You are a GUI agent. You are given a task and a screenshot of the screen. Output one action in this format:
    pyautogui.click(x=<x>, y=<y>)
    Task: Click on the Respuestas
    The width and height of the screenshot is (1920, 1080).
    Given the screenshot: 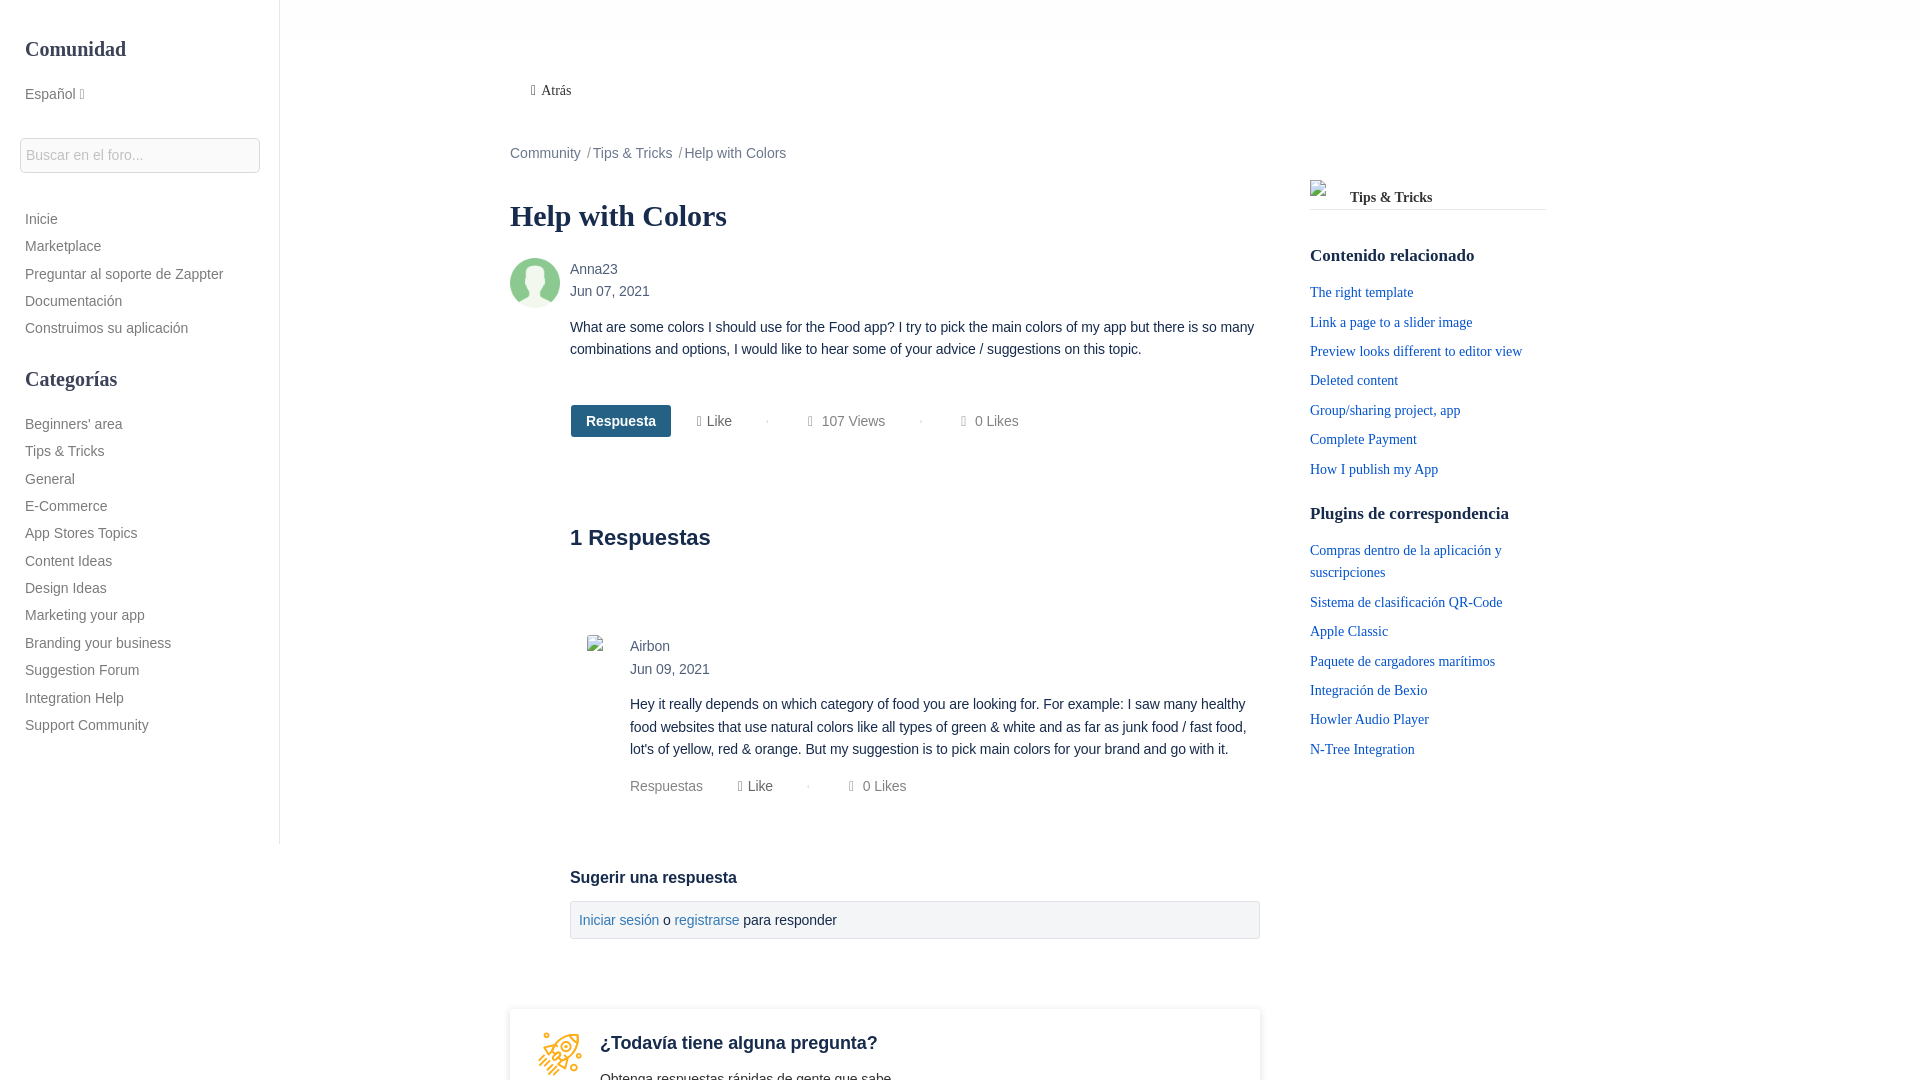 What is the action you would take?
    pyautogui.click(x=670, y=785)
    